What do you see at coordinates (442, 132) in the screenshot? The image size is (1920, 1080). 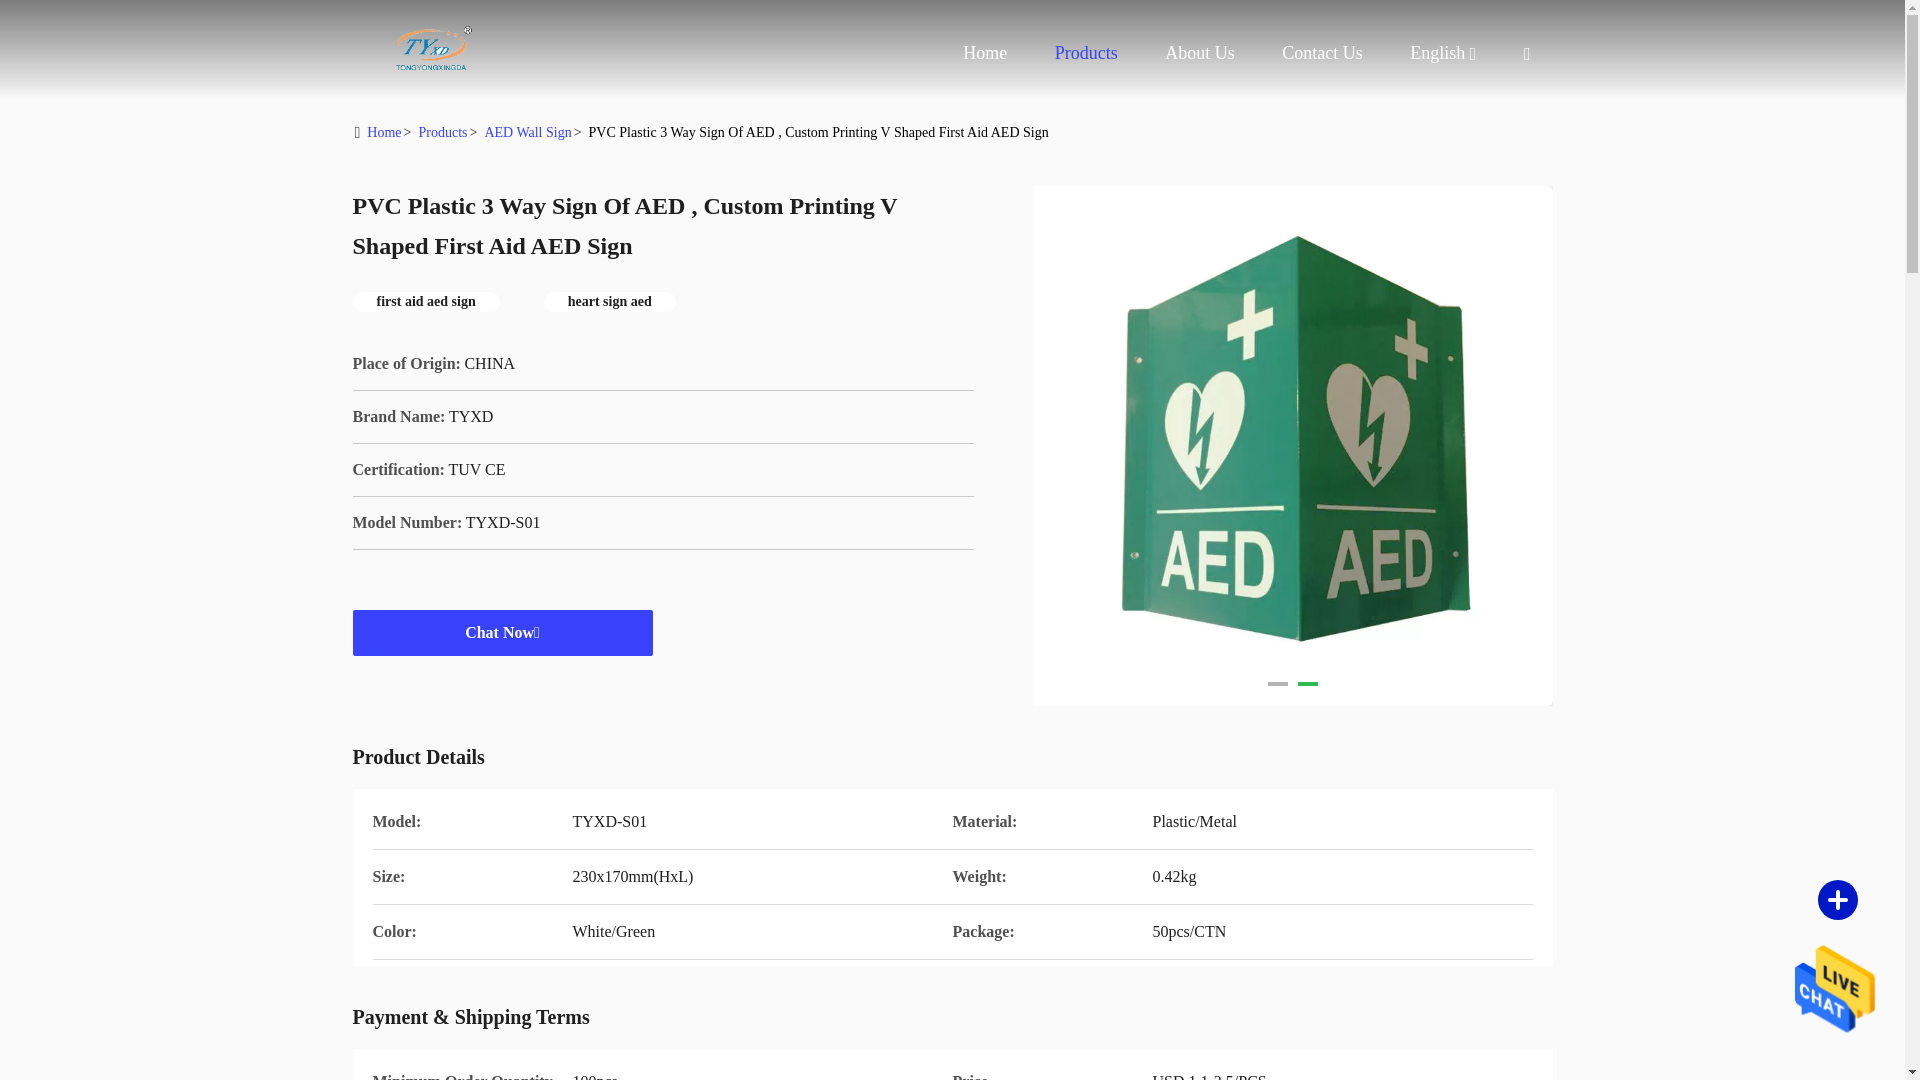 I see `Products` at bounding box center [442, 132].